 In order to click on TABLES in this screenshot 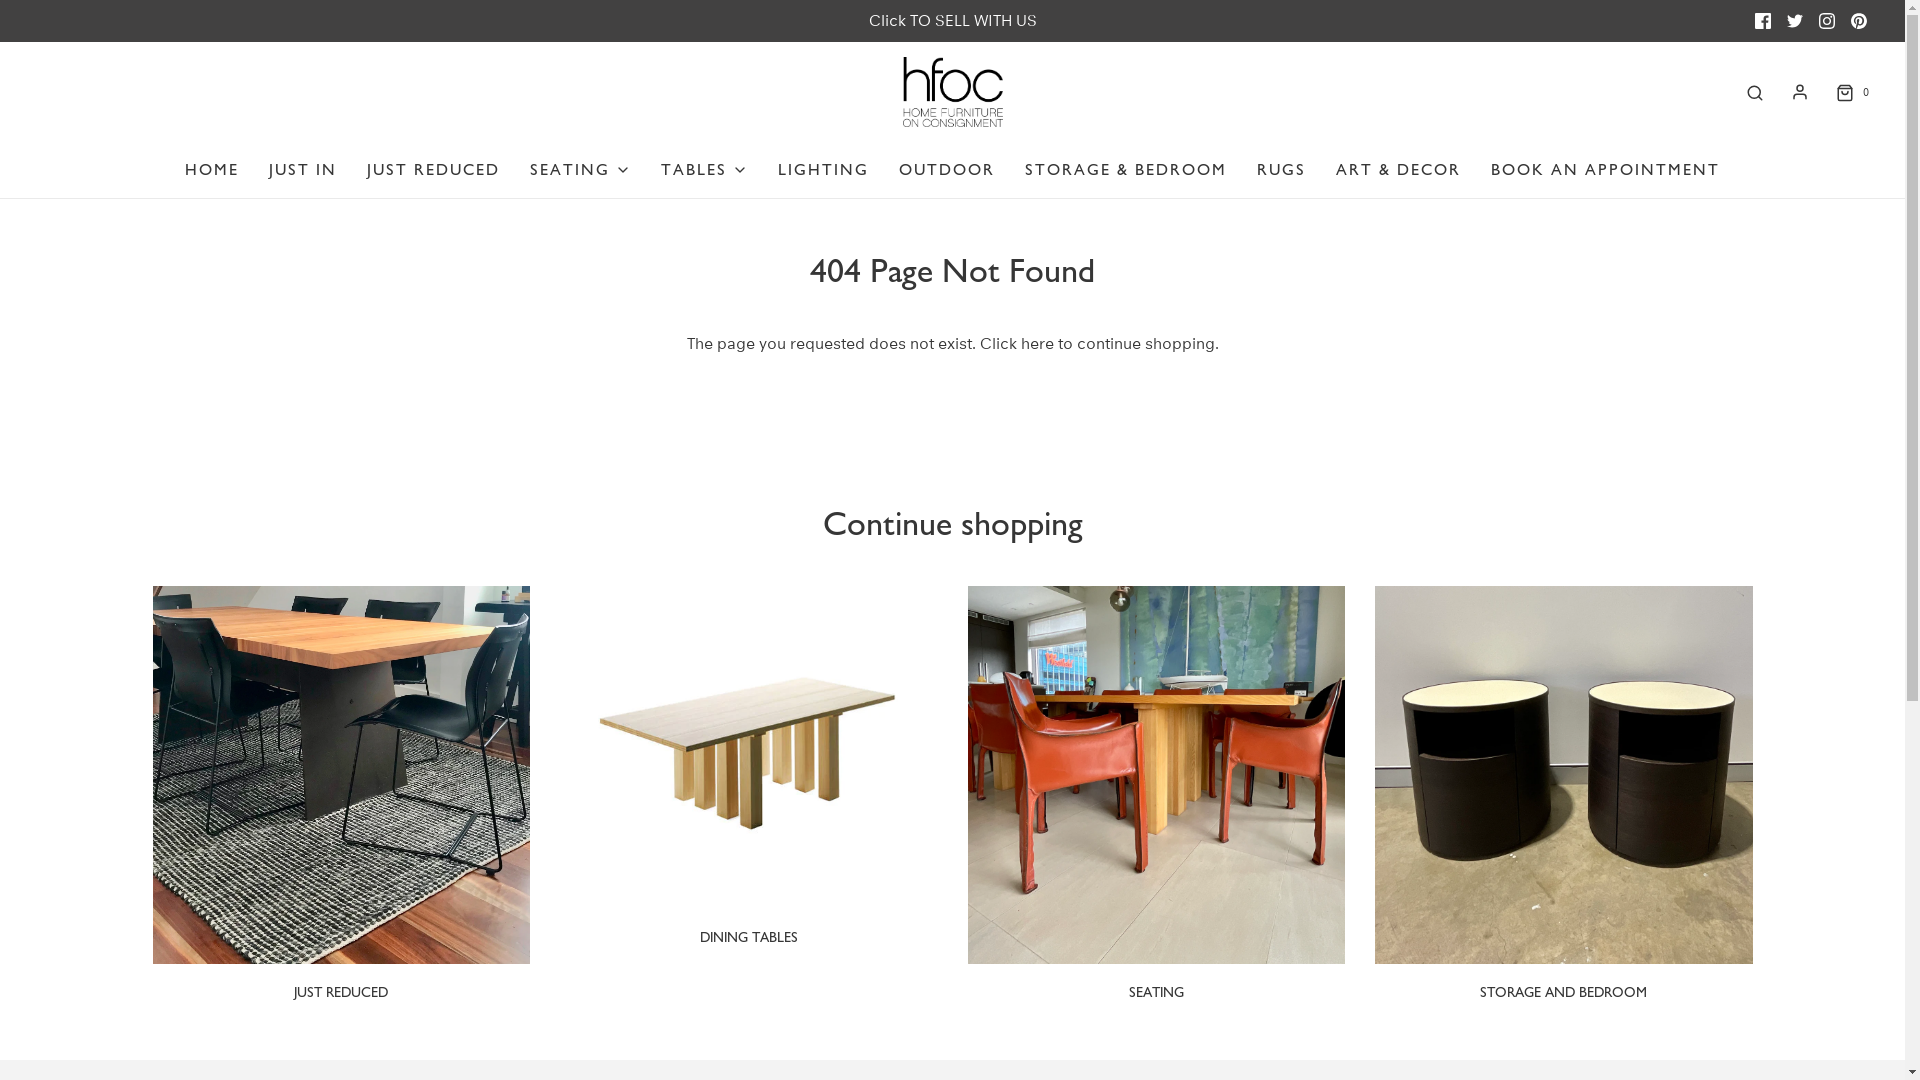, I will do `click(704, 170)`.